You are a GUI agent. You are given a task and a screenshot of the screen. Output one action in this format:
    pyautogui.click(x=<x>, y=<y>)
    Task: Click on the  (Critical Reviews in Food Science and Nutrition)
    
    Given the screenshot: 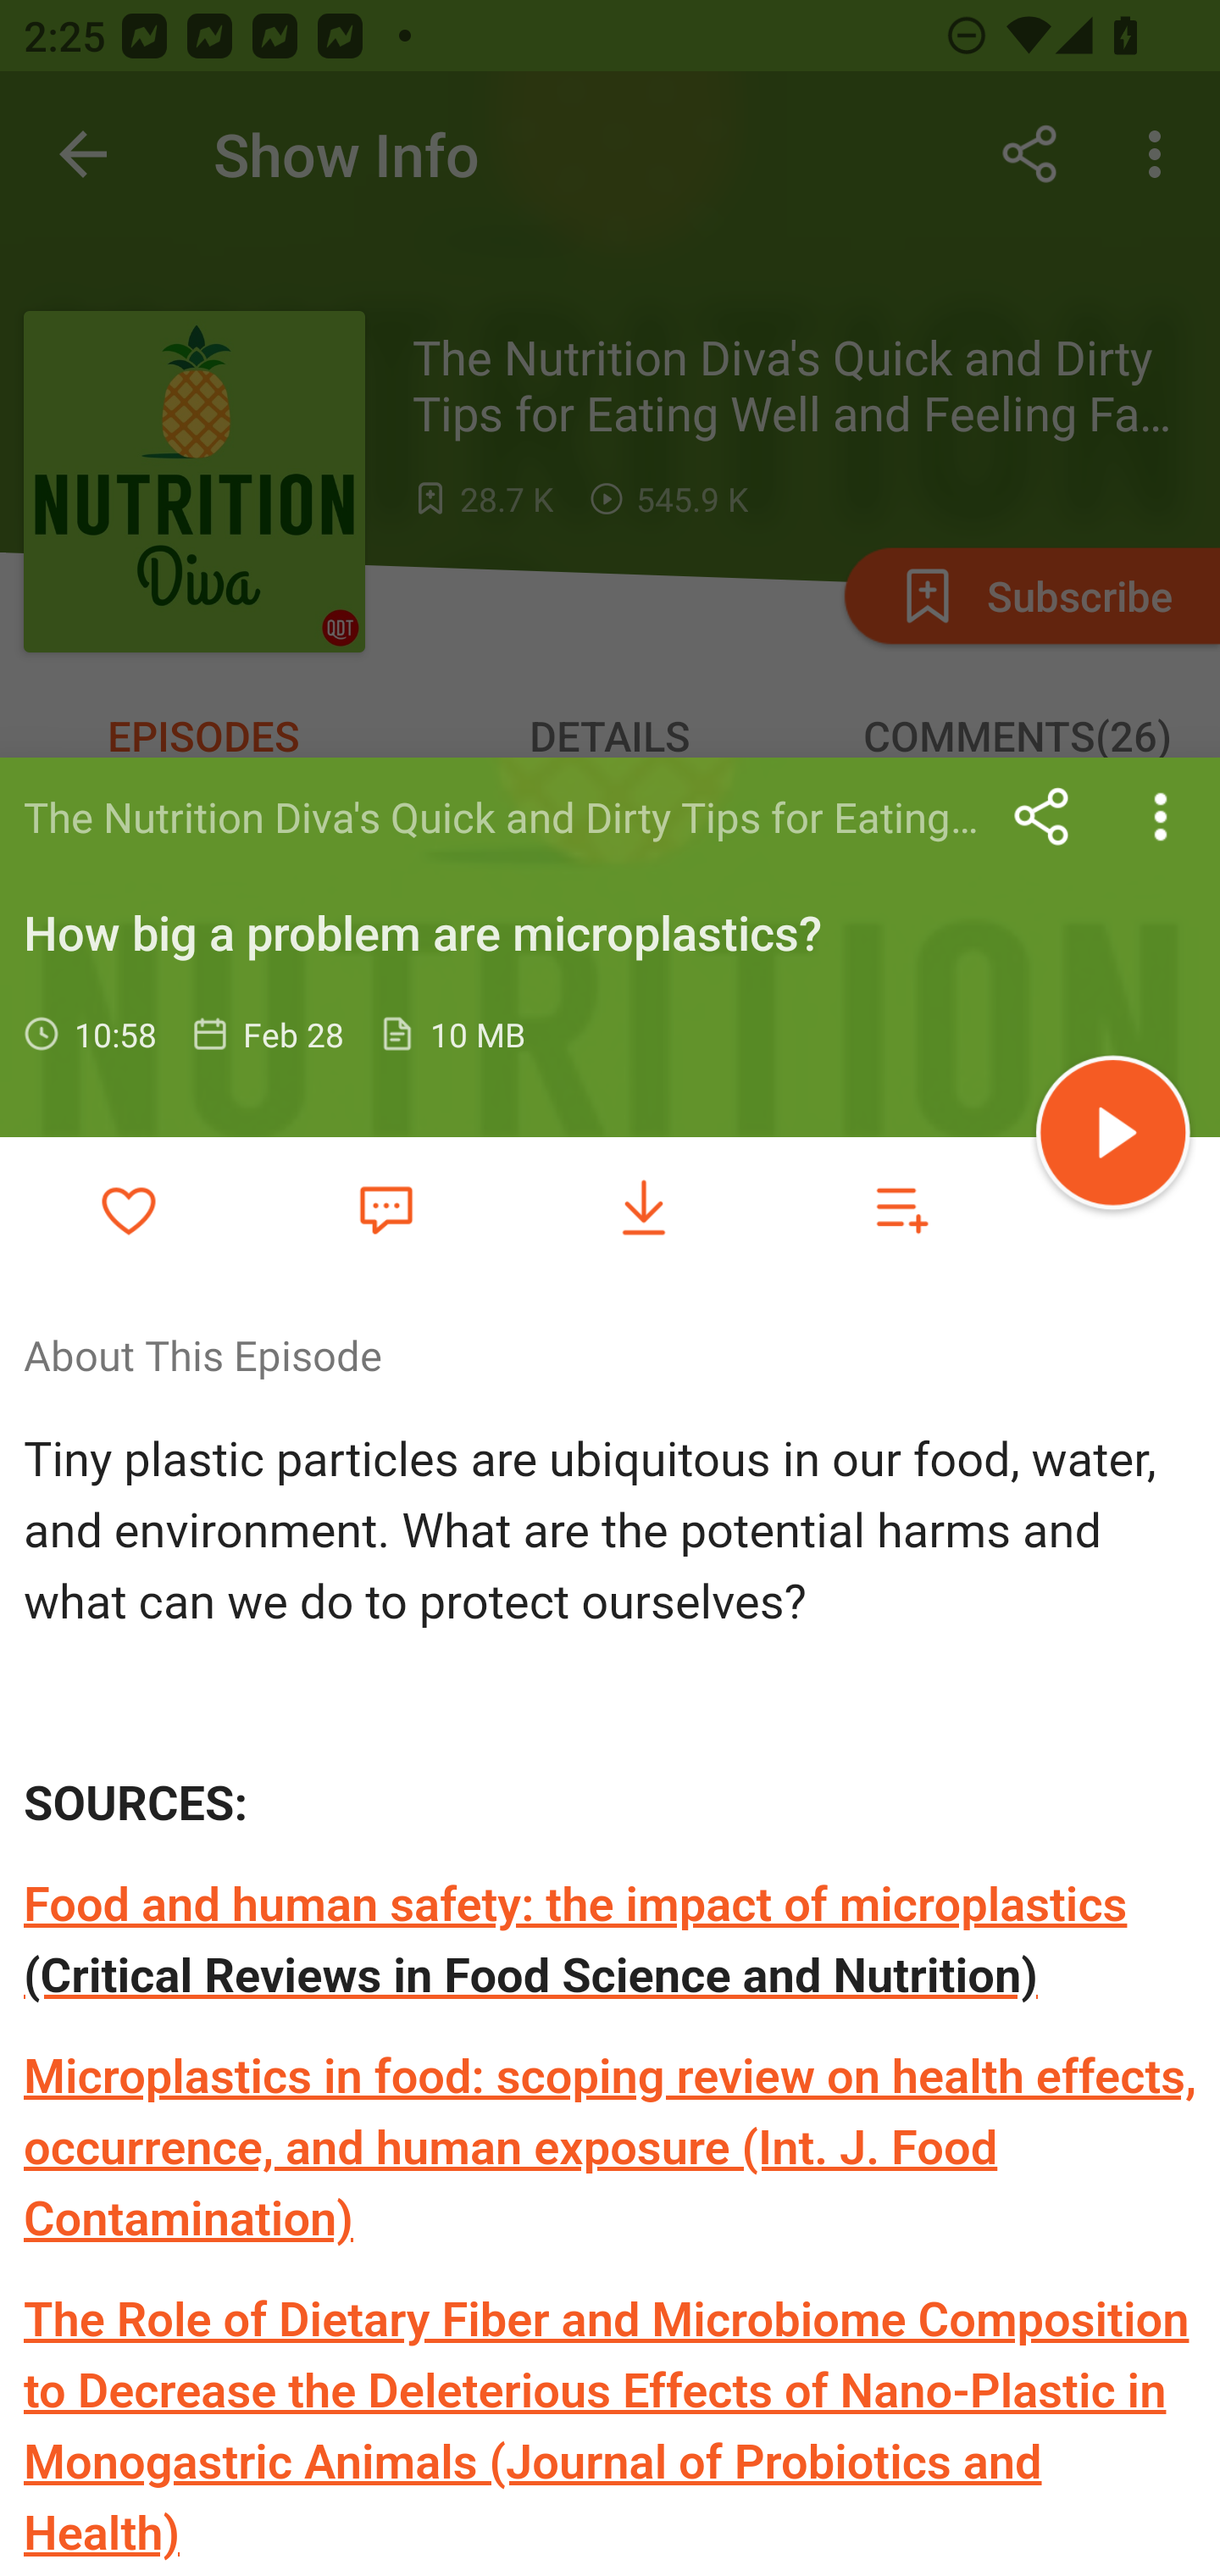 What is the action you would take?
    pyautogui.click(x=532, y=1977)
    